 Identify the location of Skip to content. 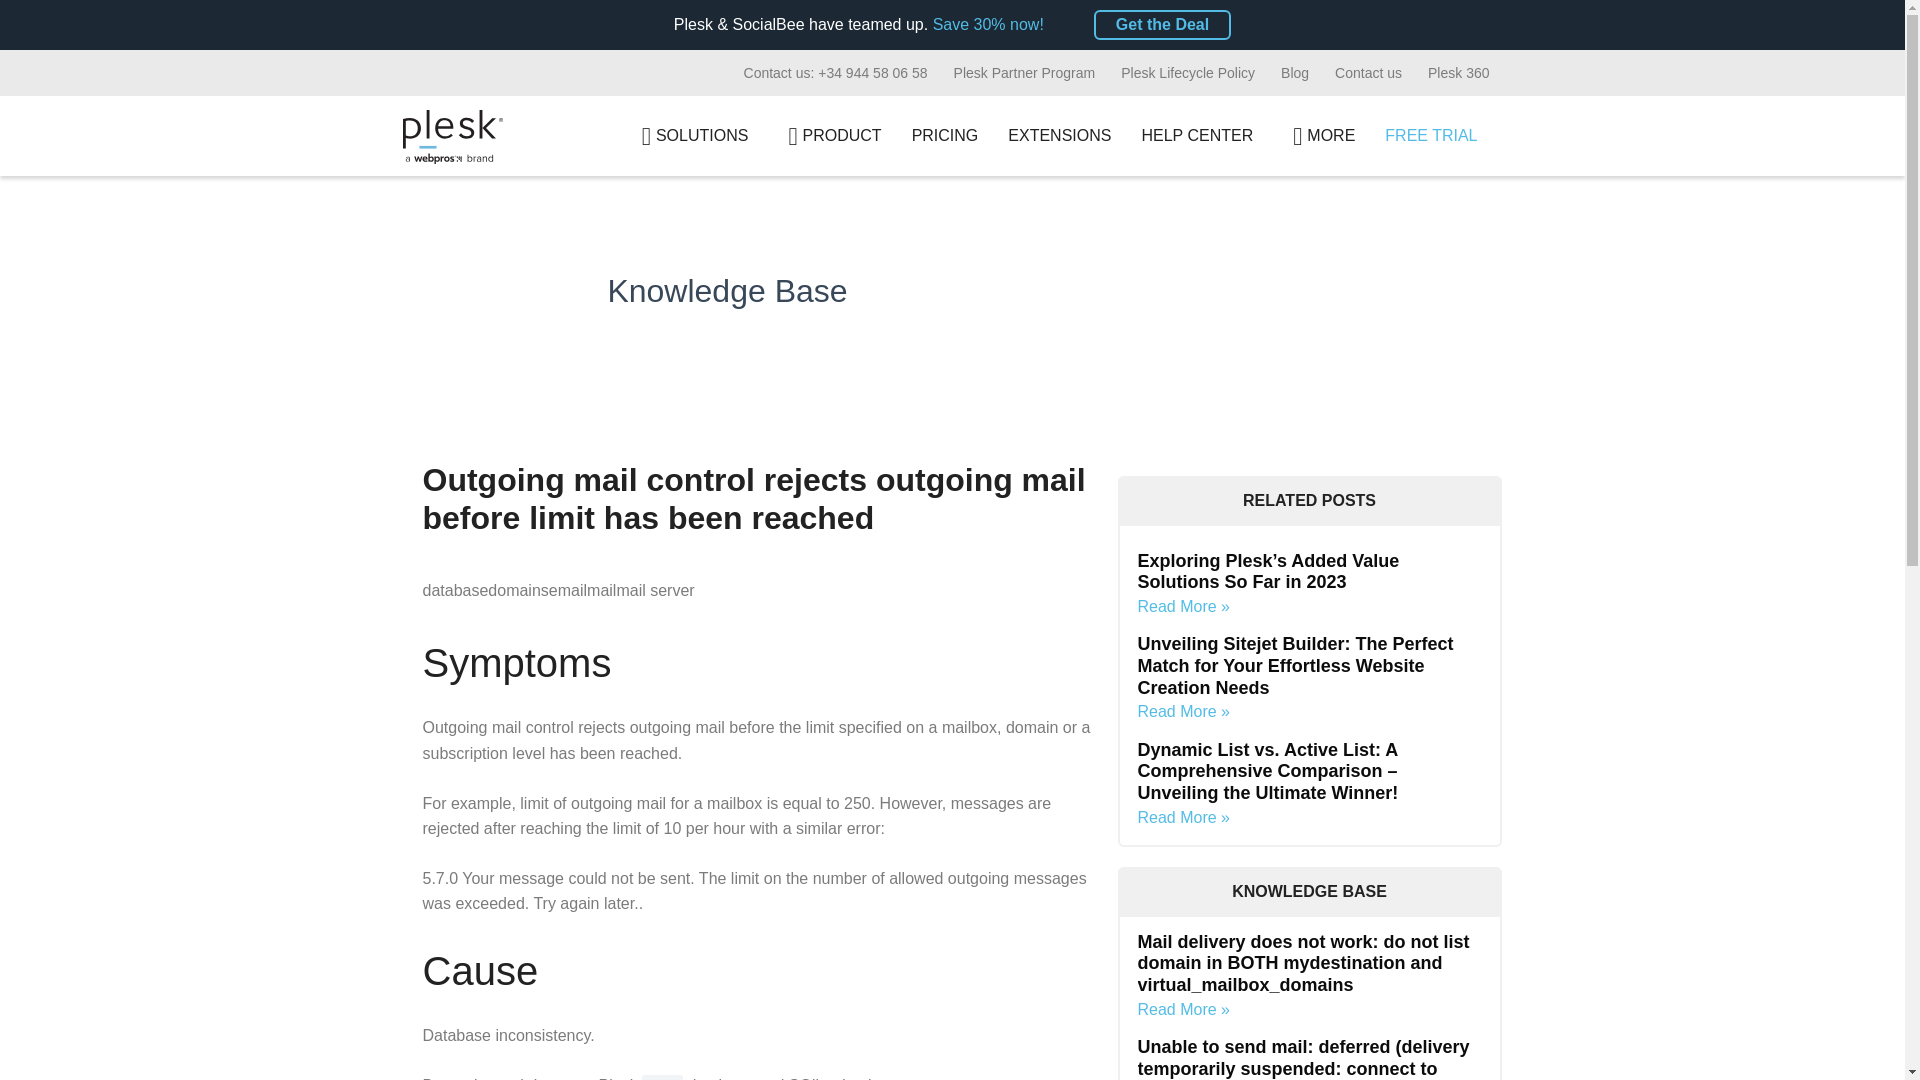
(20, 10).